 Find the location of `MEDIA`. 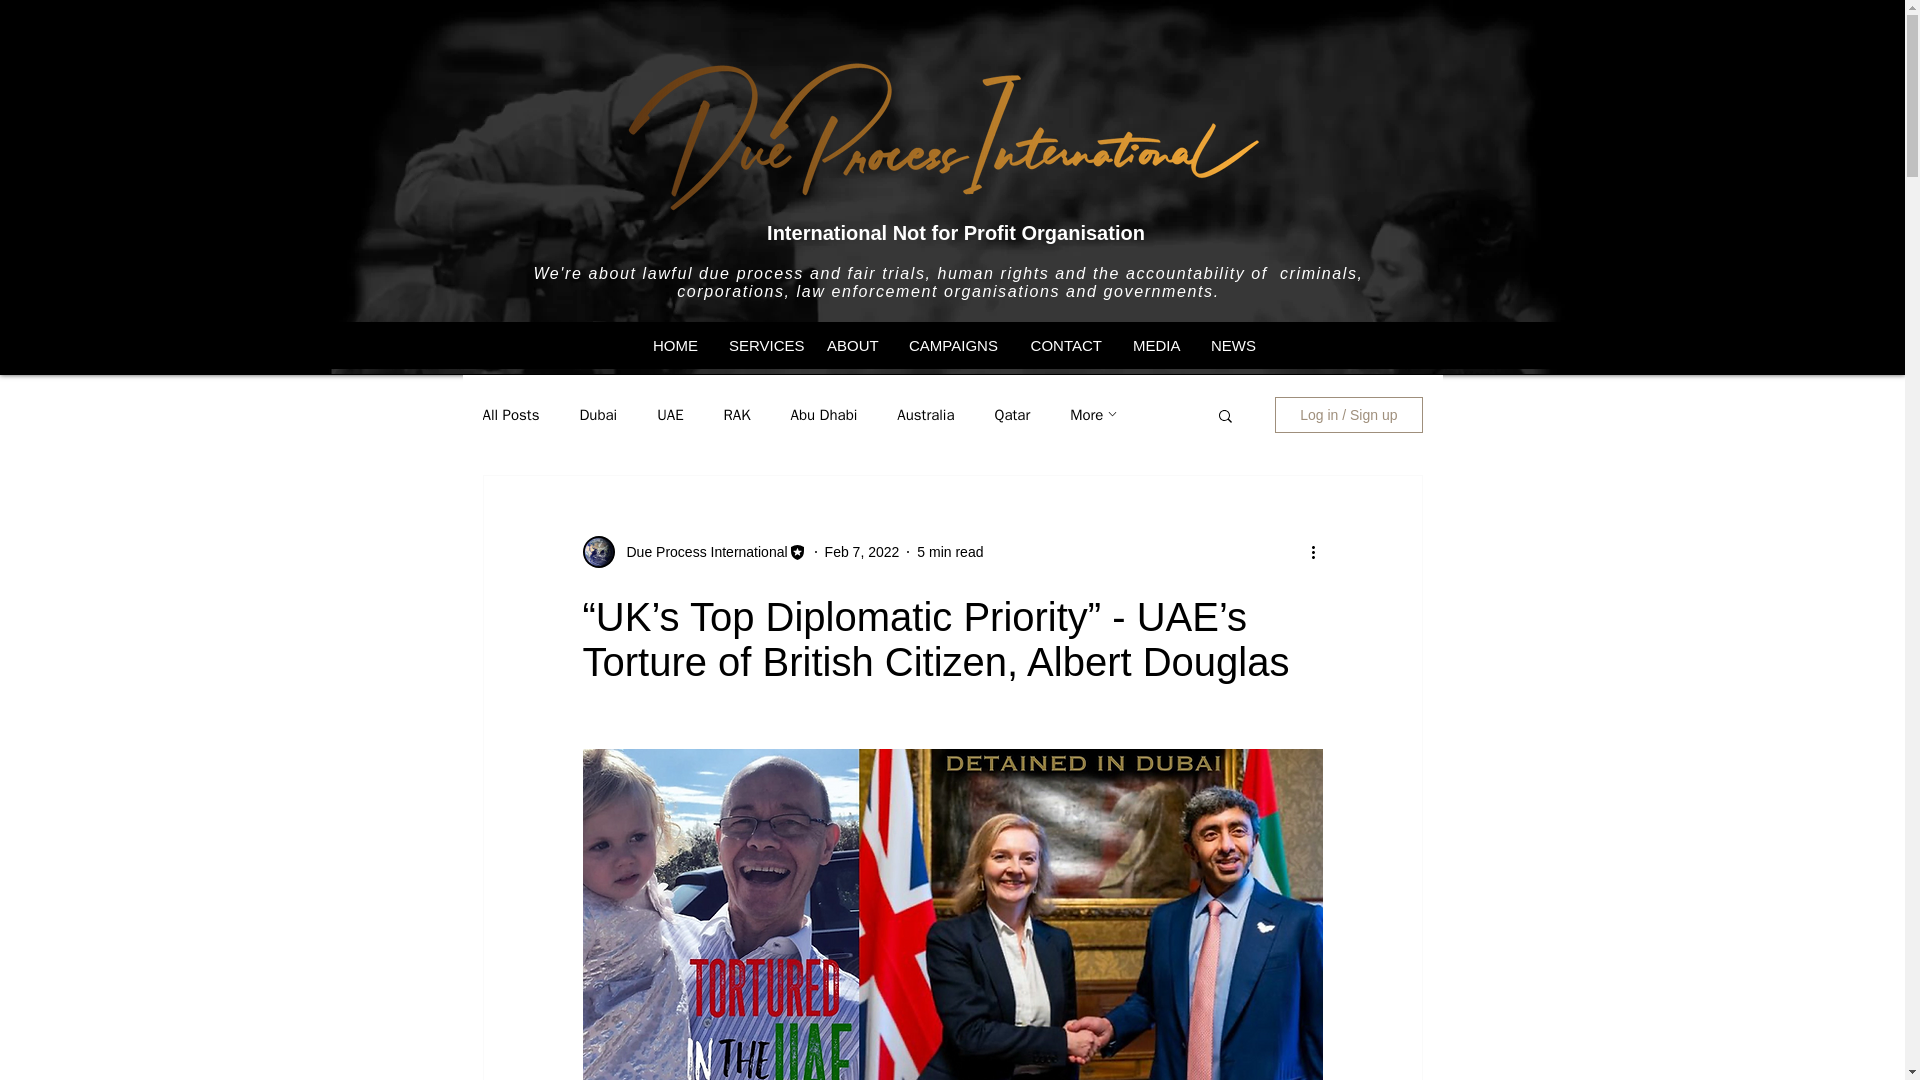

MEDIA is located at coordinates (1156, 345).